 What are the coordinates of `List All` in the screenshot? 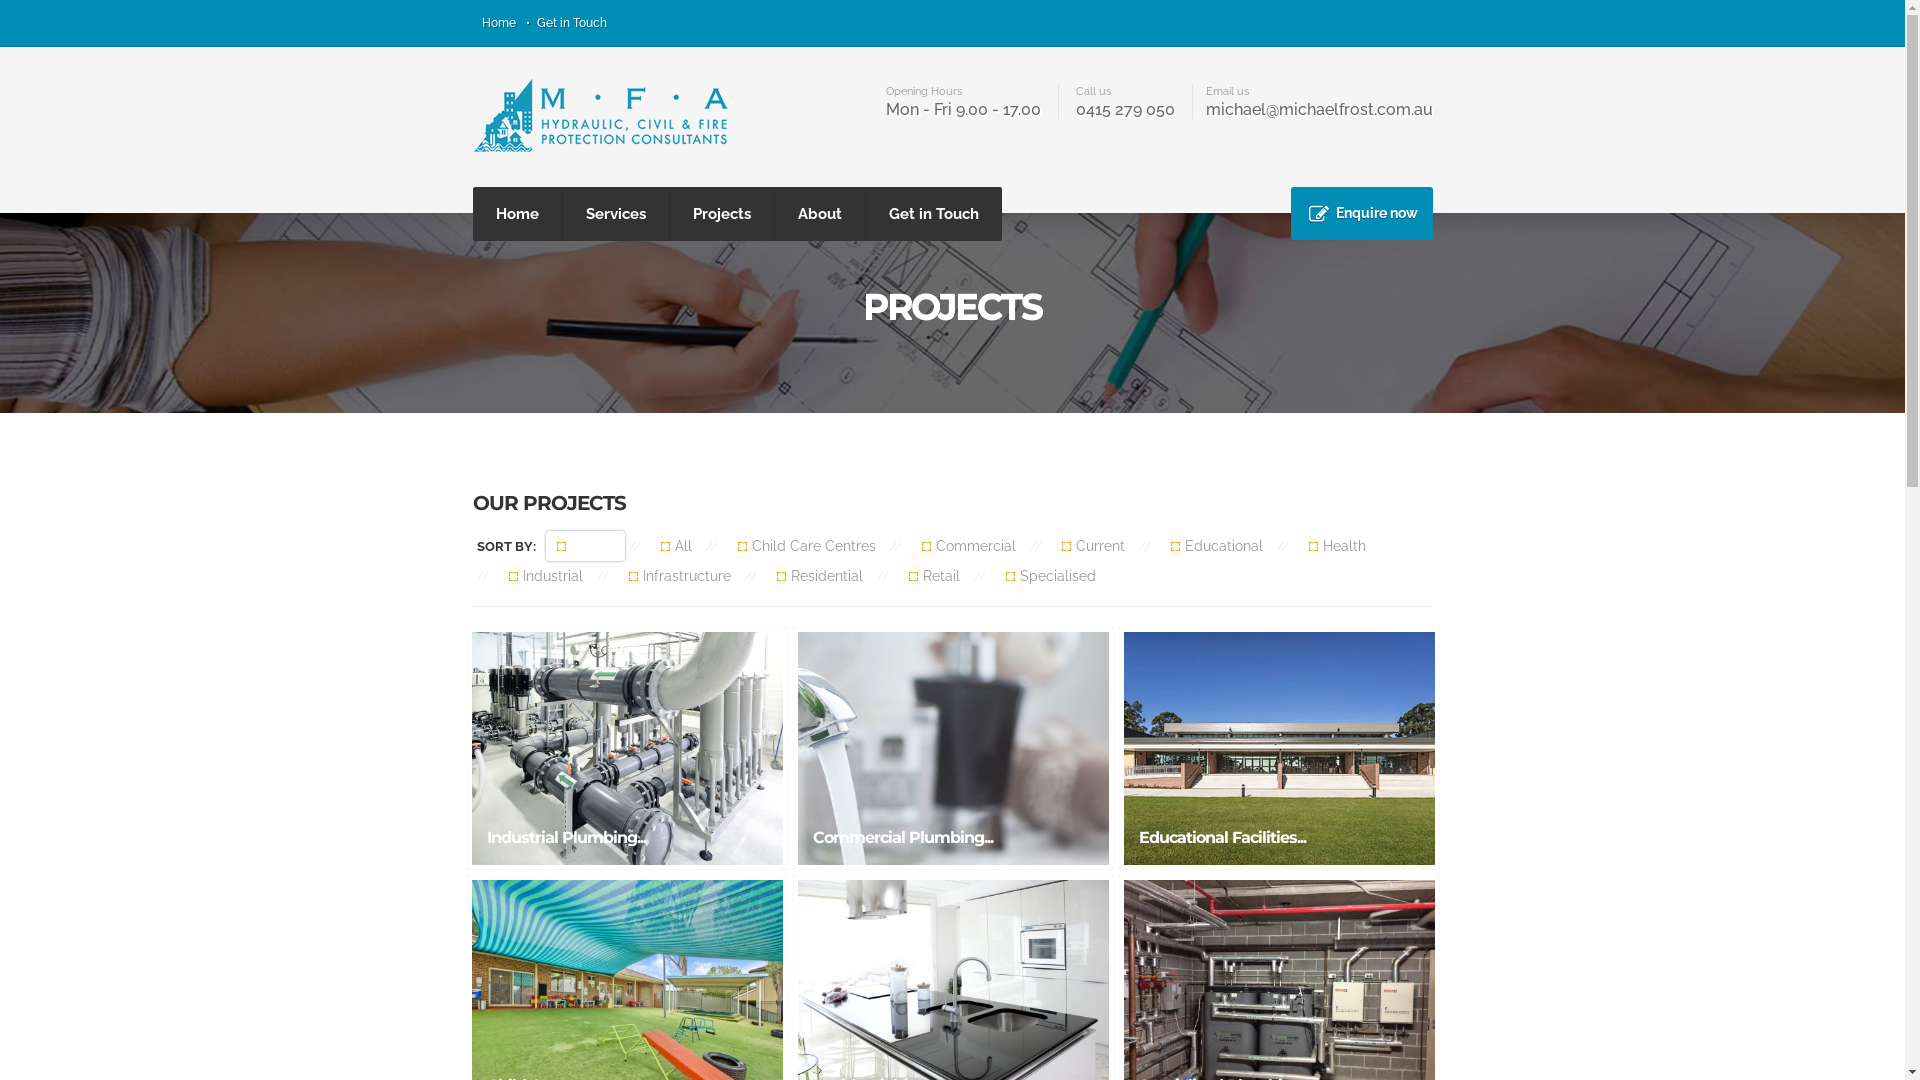 It's located at (586, 546).